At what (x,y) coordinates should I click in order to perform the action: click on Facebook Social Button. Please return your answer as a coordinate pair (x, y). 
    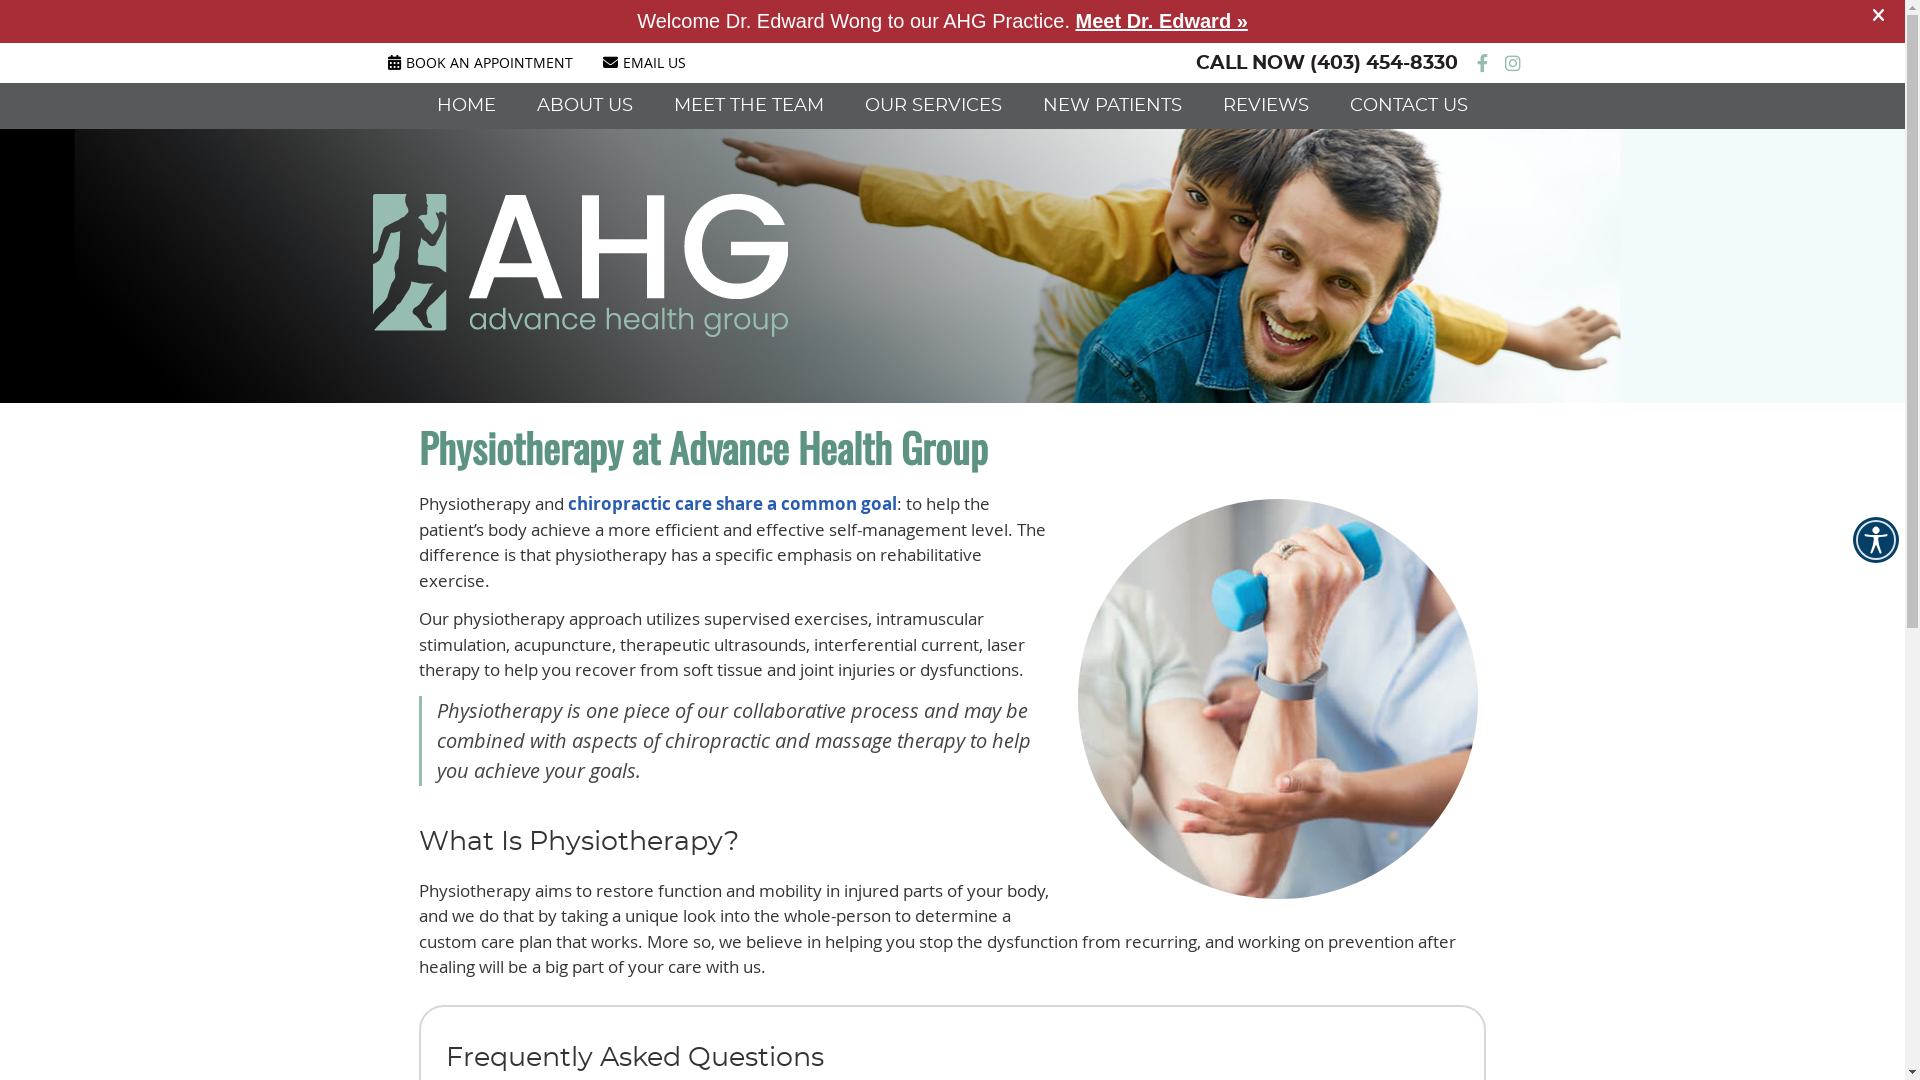
    Looking at the image, I should click on (1482, 63).